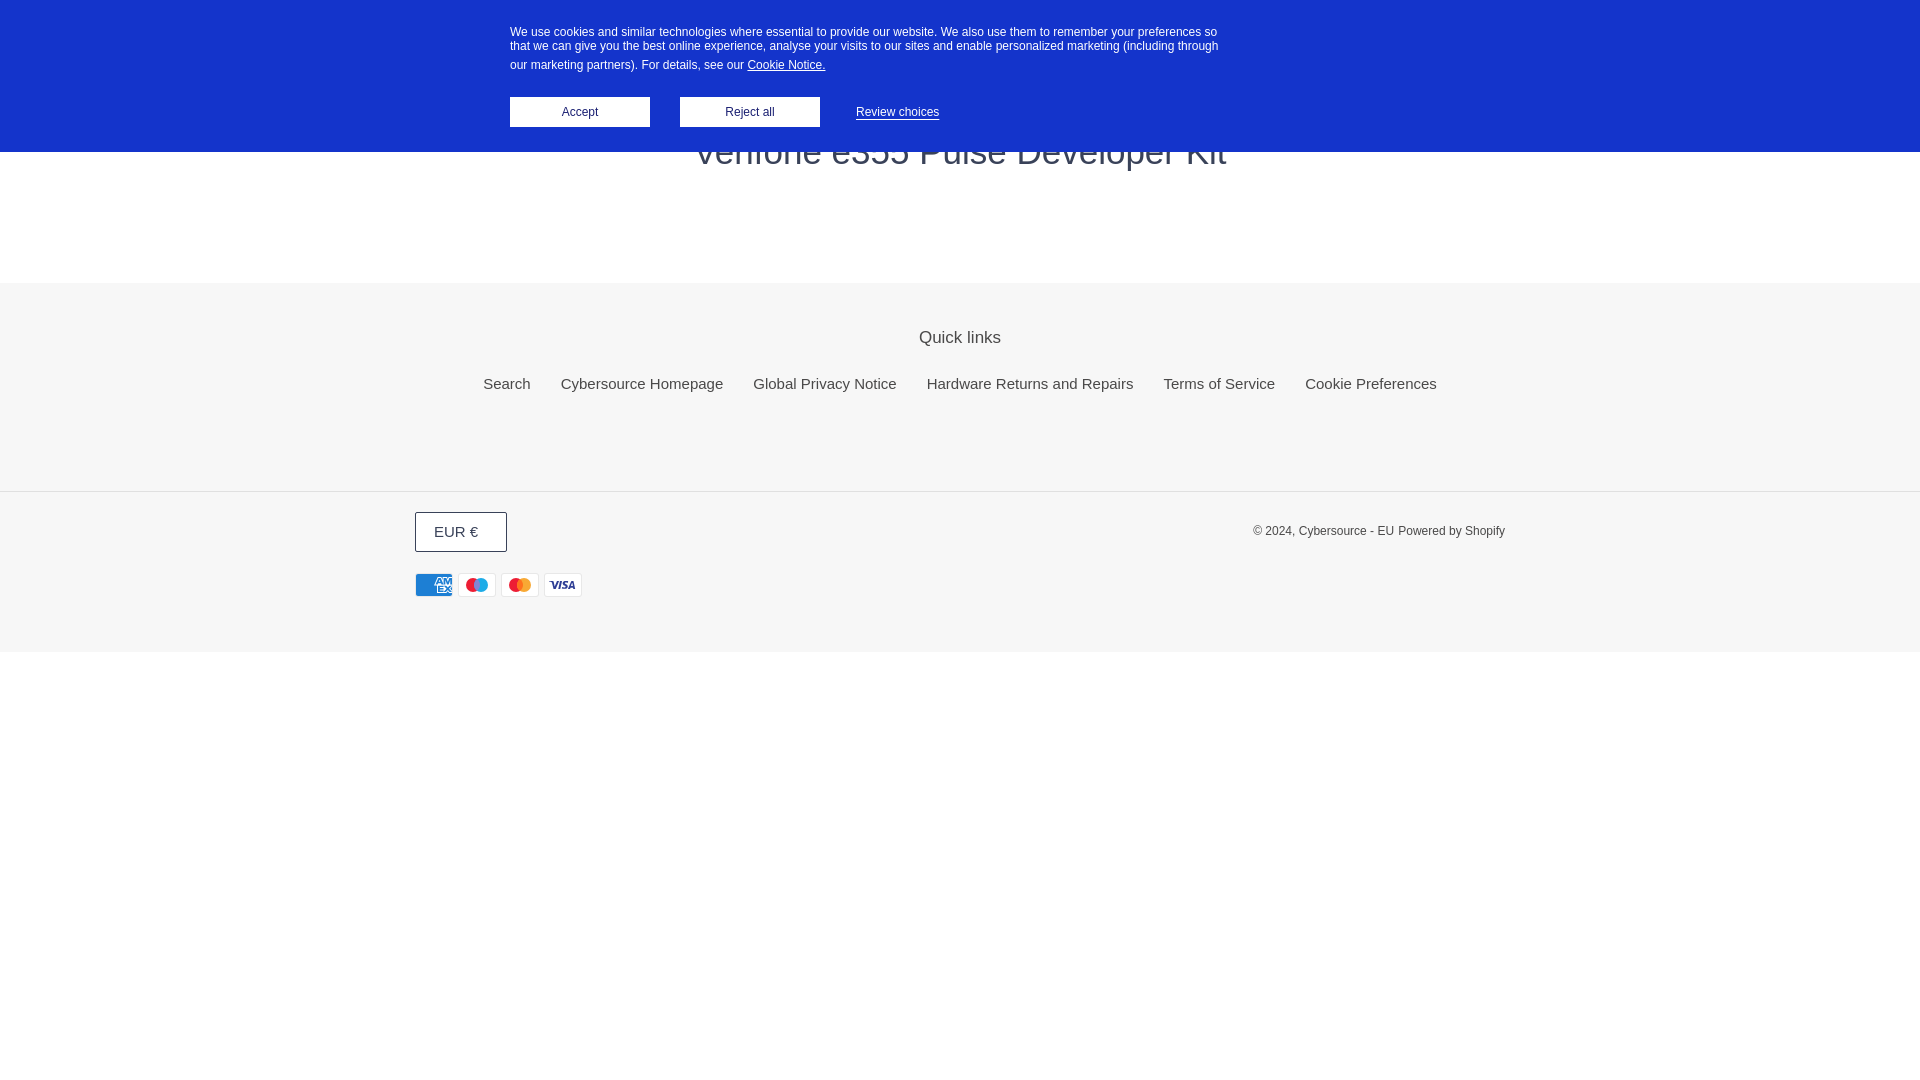  I want to click on Review choices, so click(903, 111).